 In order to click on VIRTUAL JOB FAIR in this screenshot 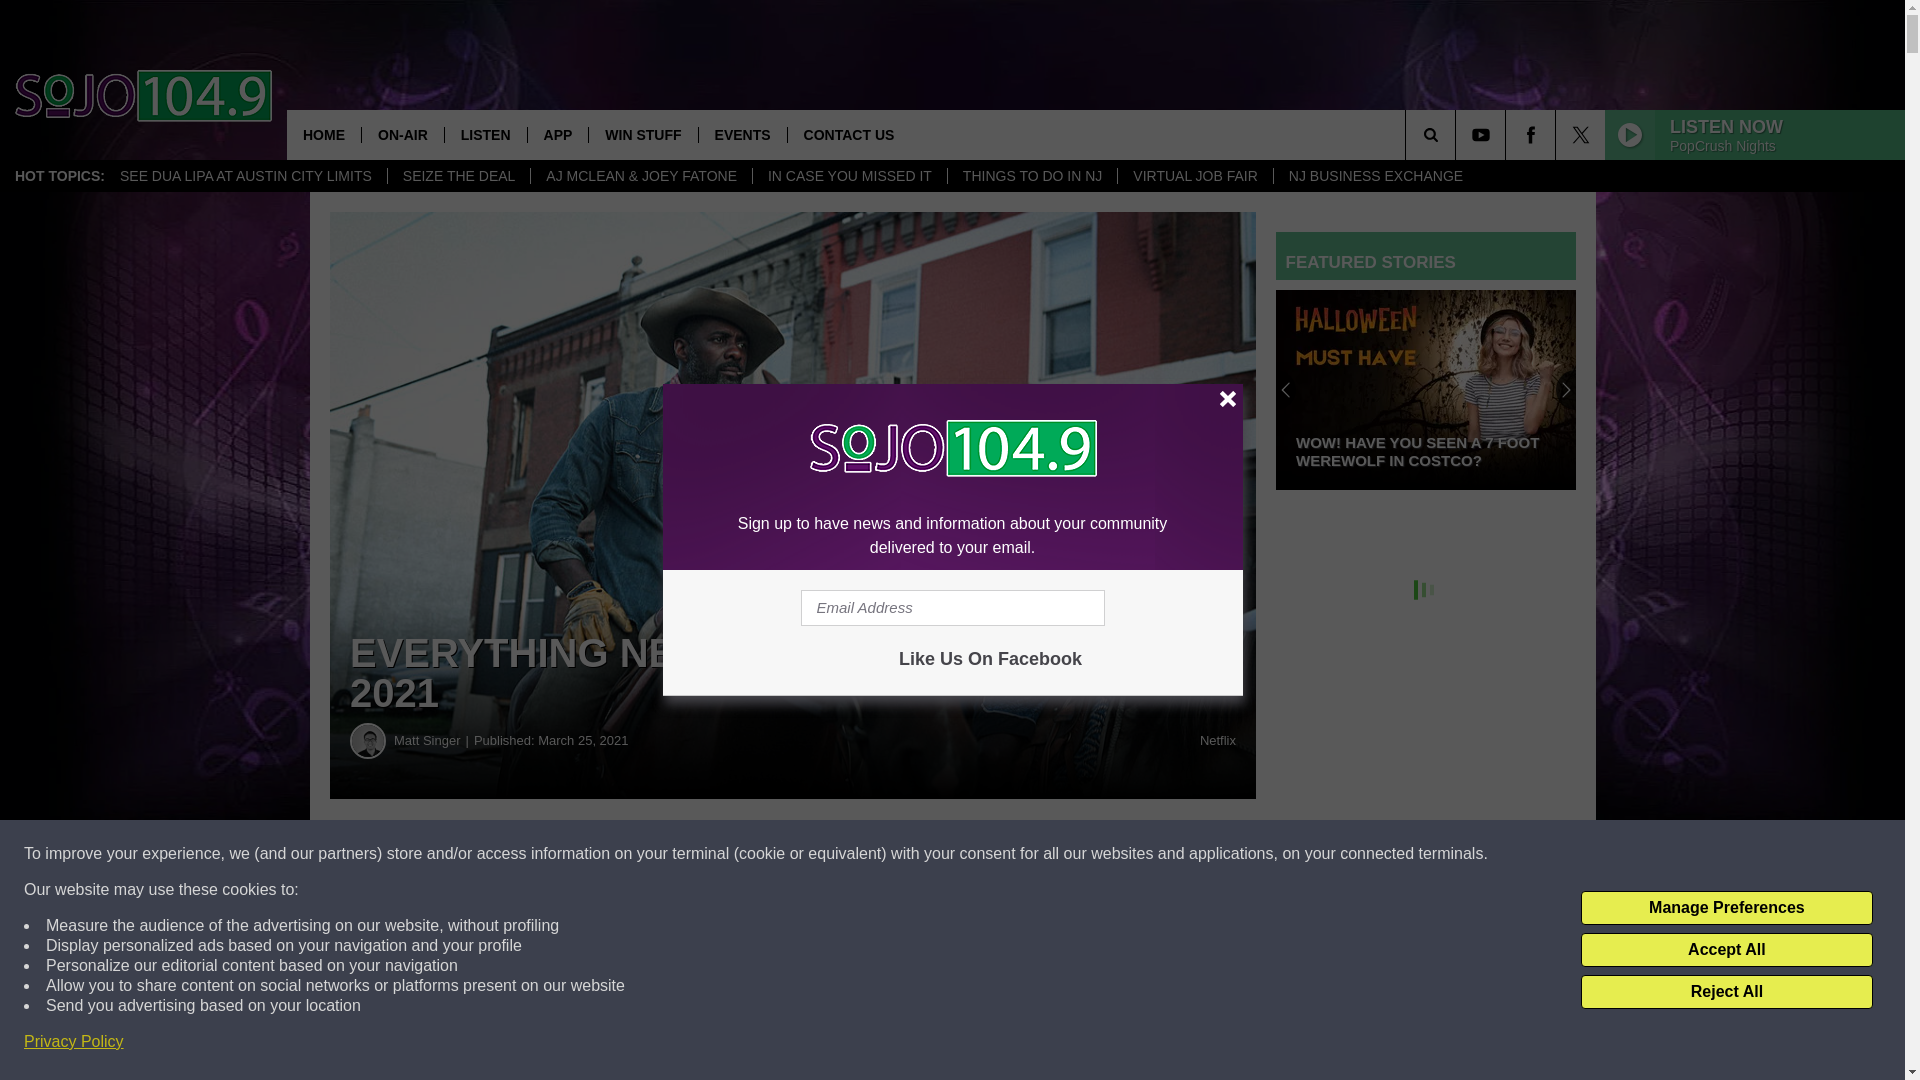, I will do `click(1194, 176)`.